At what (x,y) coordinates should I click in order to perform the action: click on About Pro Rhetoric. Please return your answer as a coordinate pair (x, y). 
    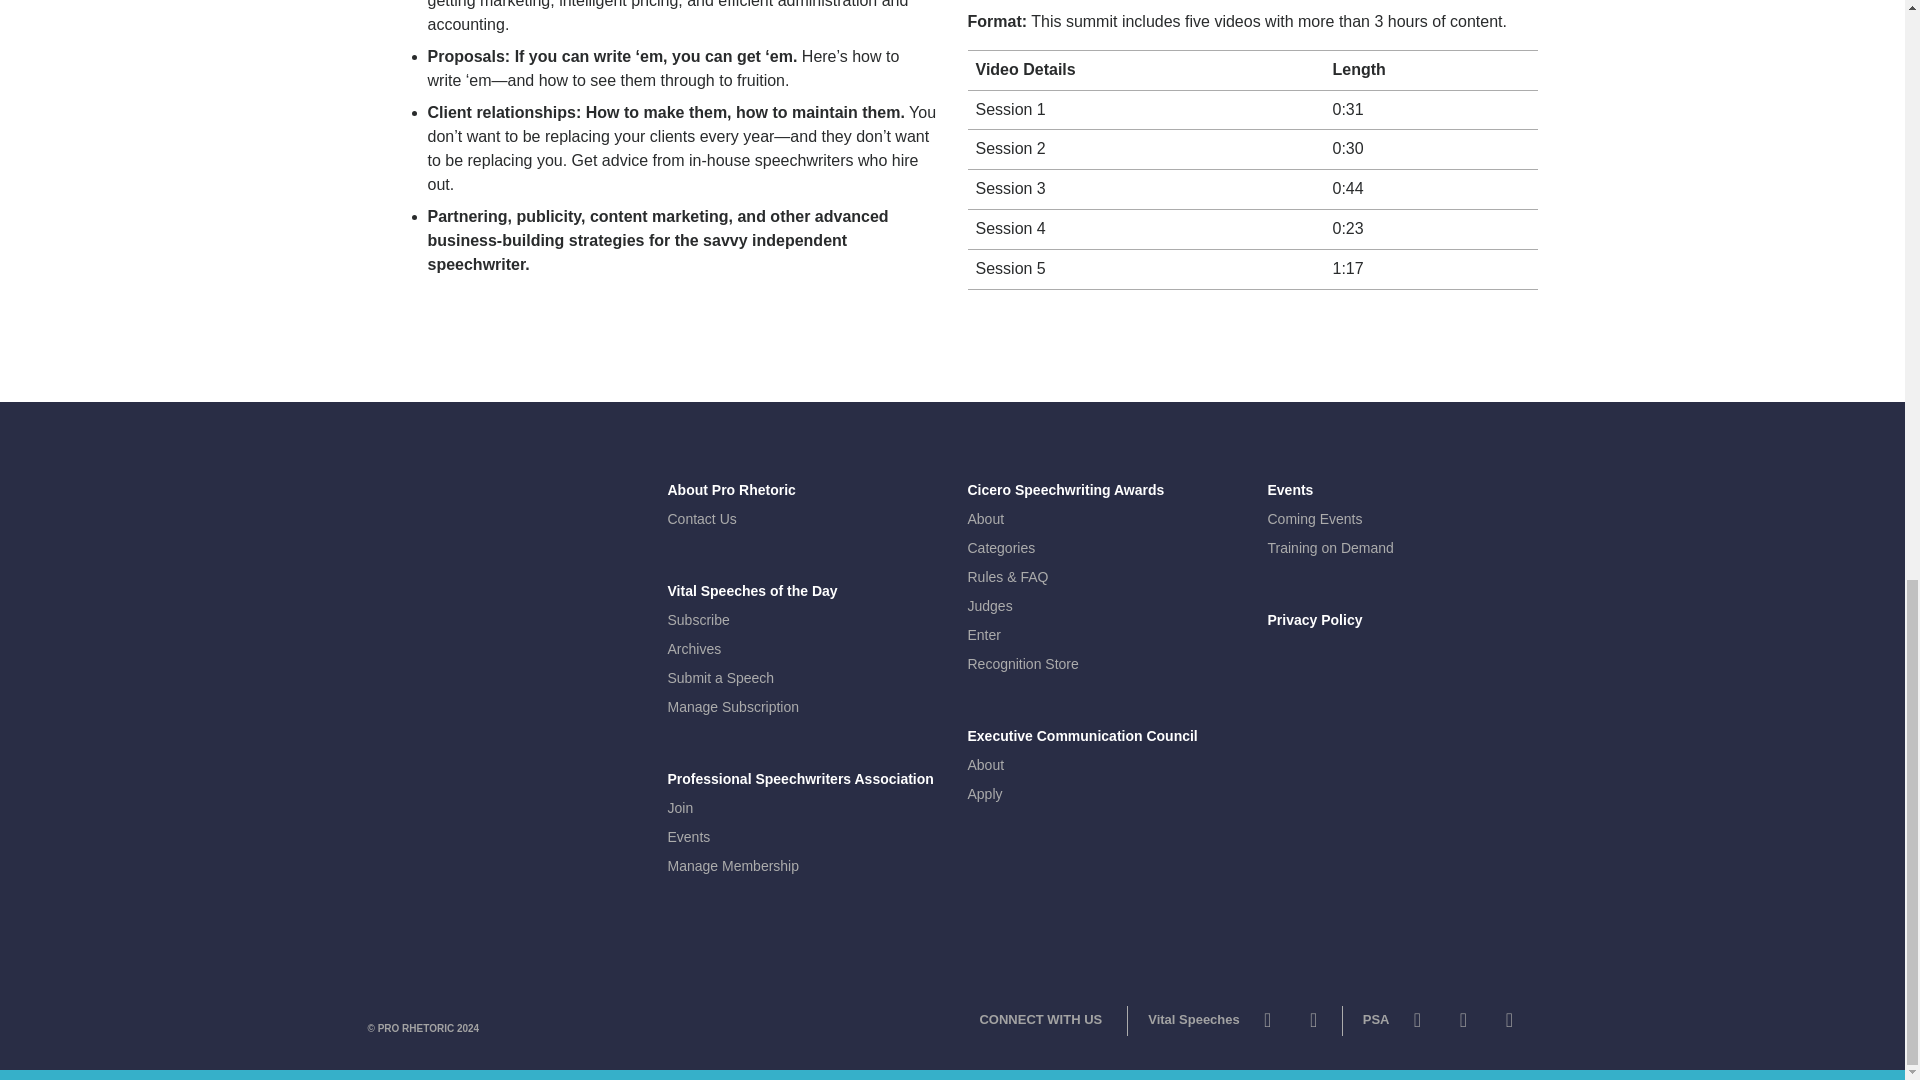
    Looking at the image, I should click on (732, 489).